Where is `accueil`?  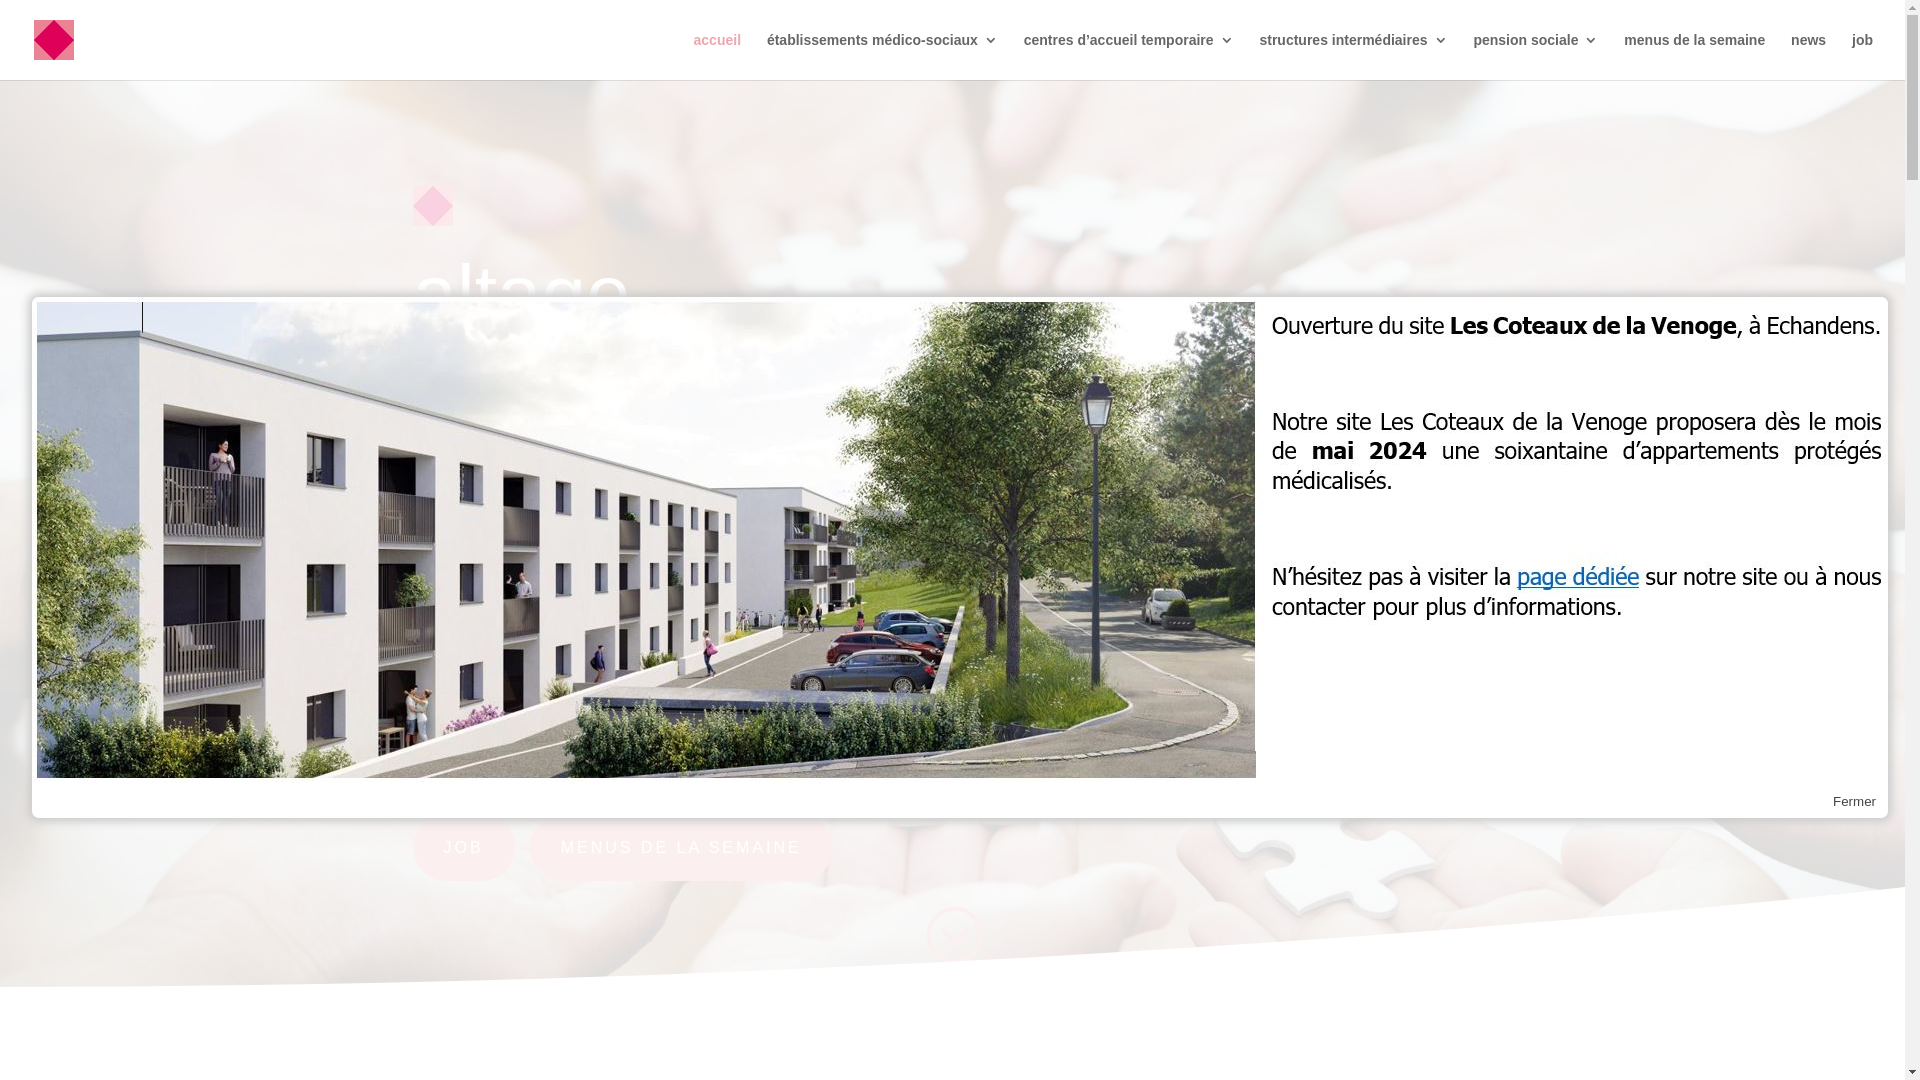 accueil is located at coordinates (718, 56).